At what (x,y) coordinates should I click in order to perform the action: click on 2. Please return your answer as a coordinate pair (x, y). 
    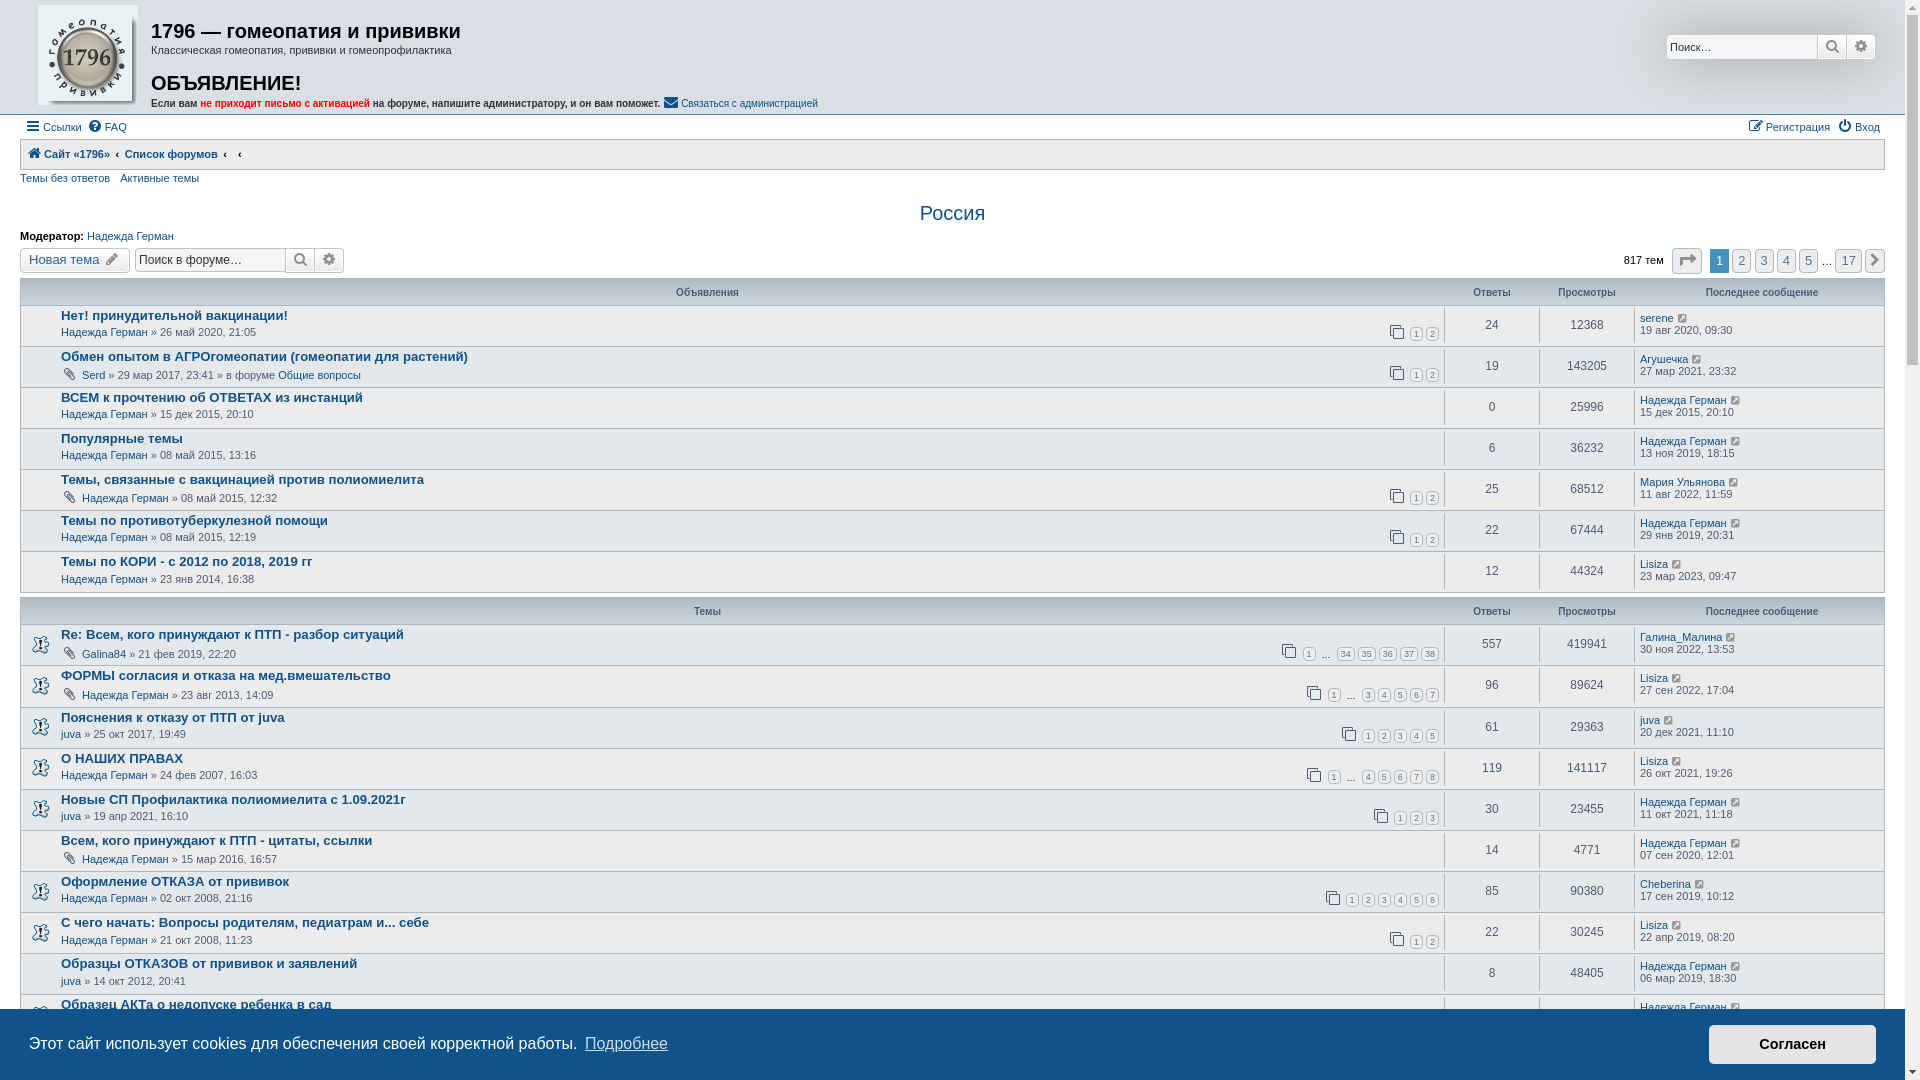
    Looking at the image, I should click on (1432, 375).